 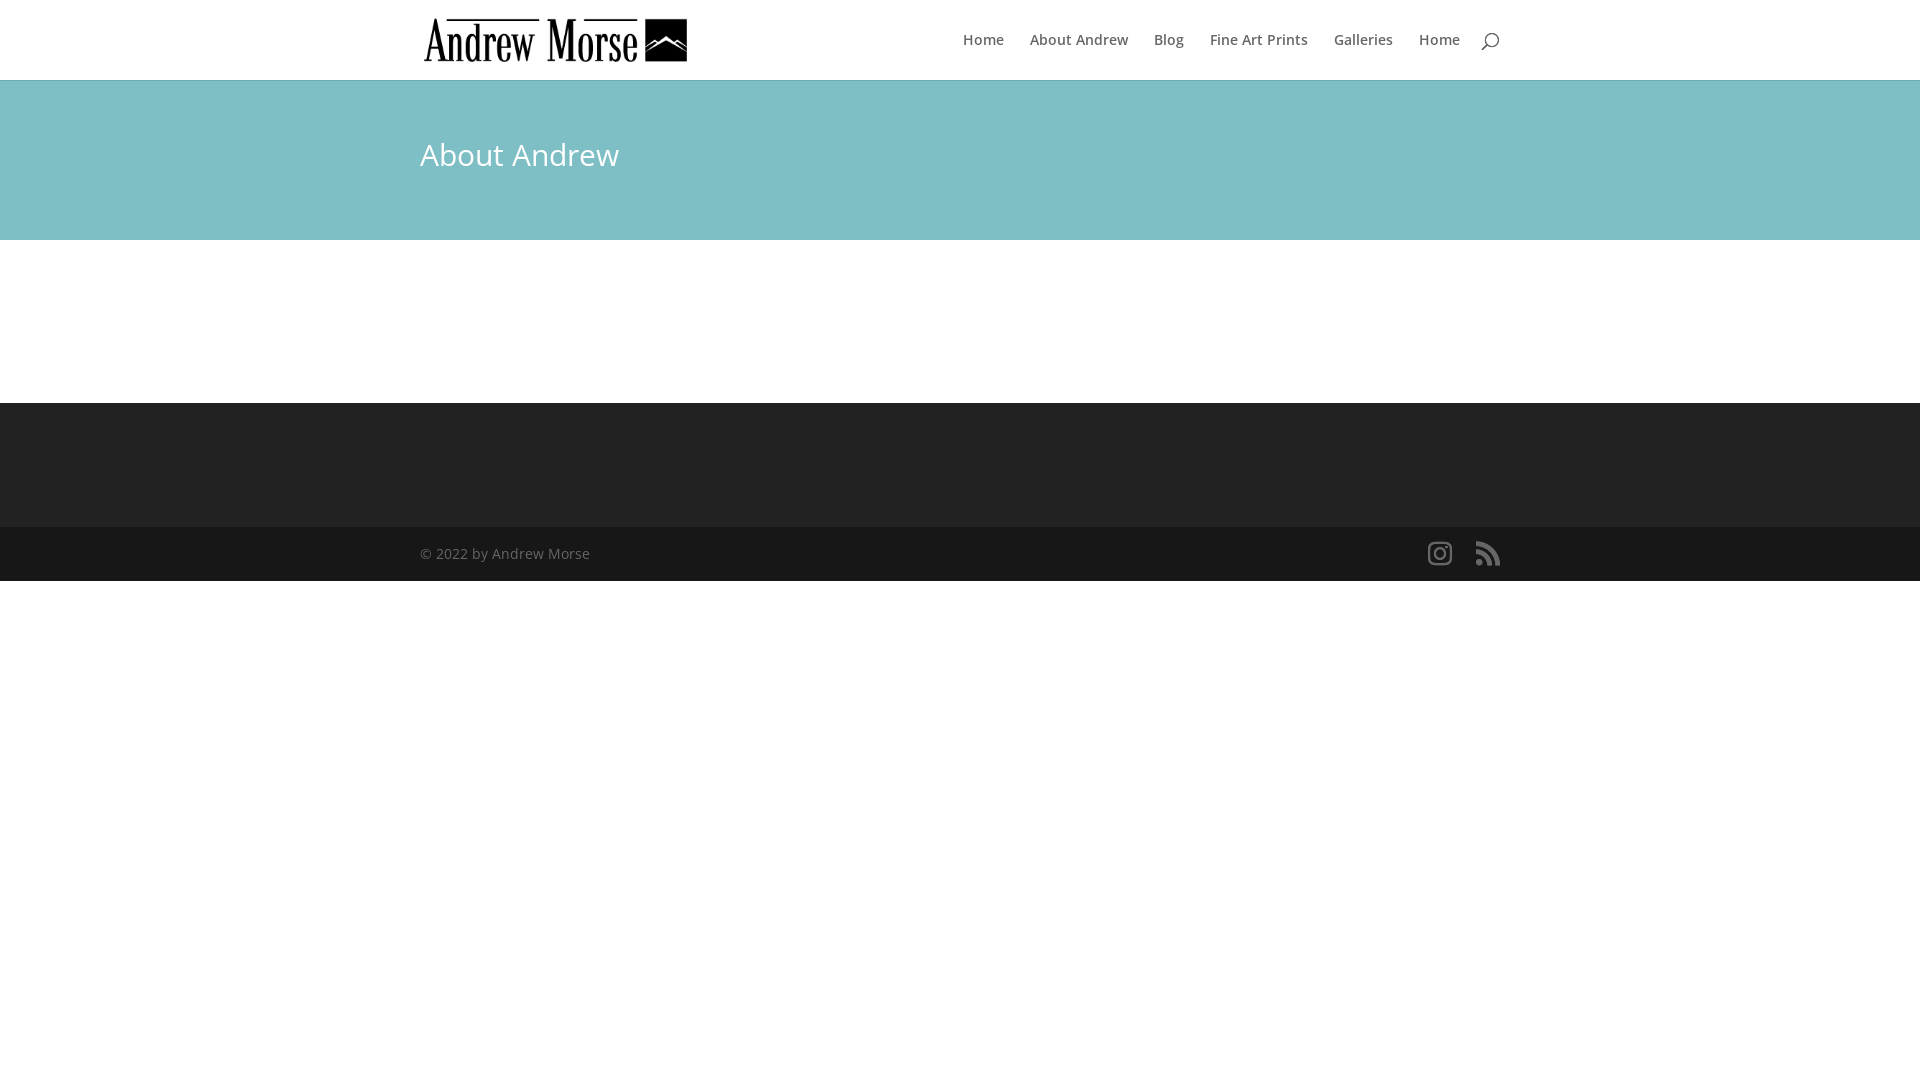 I want to click on Galleries, so click(x=1364, y=56).